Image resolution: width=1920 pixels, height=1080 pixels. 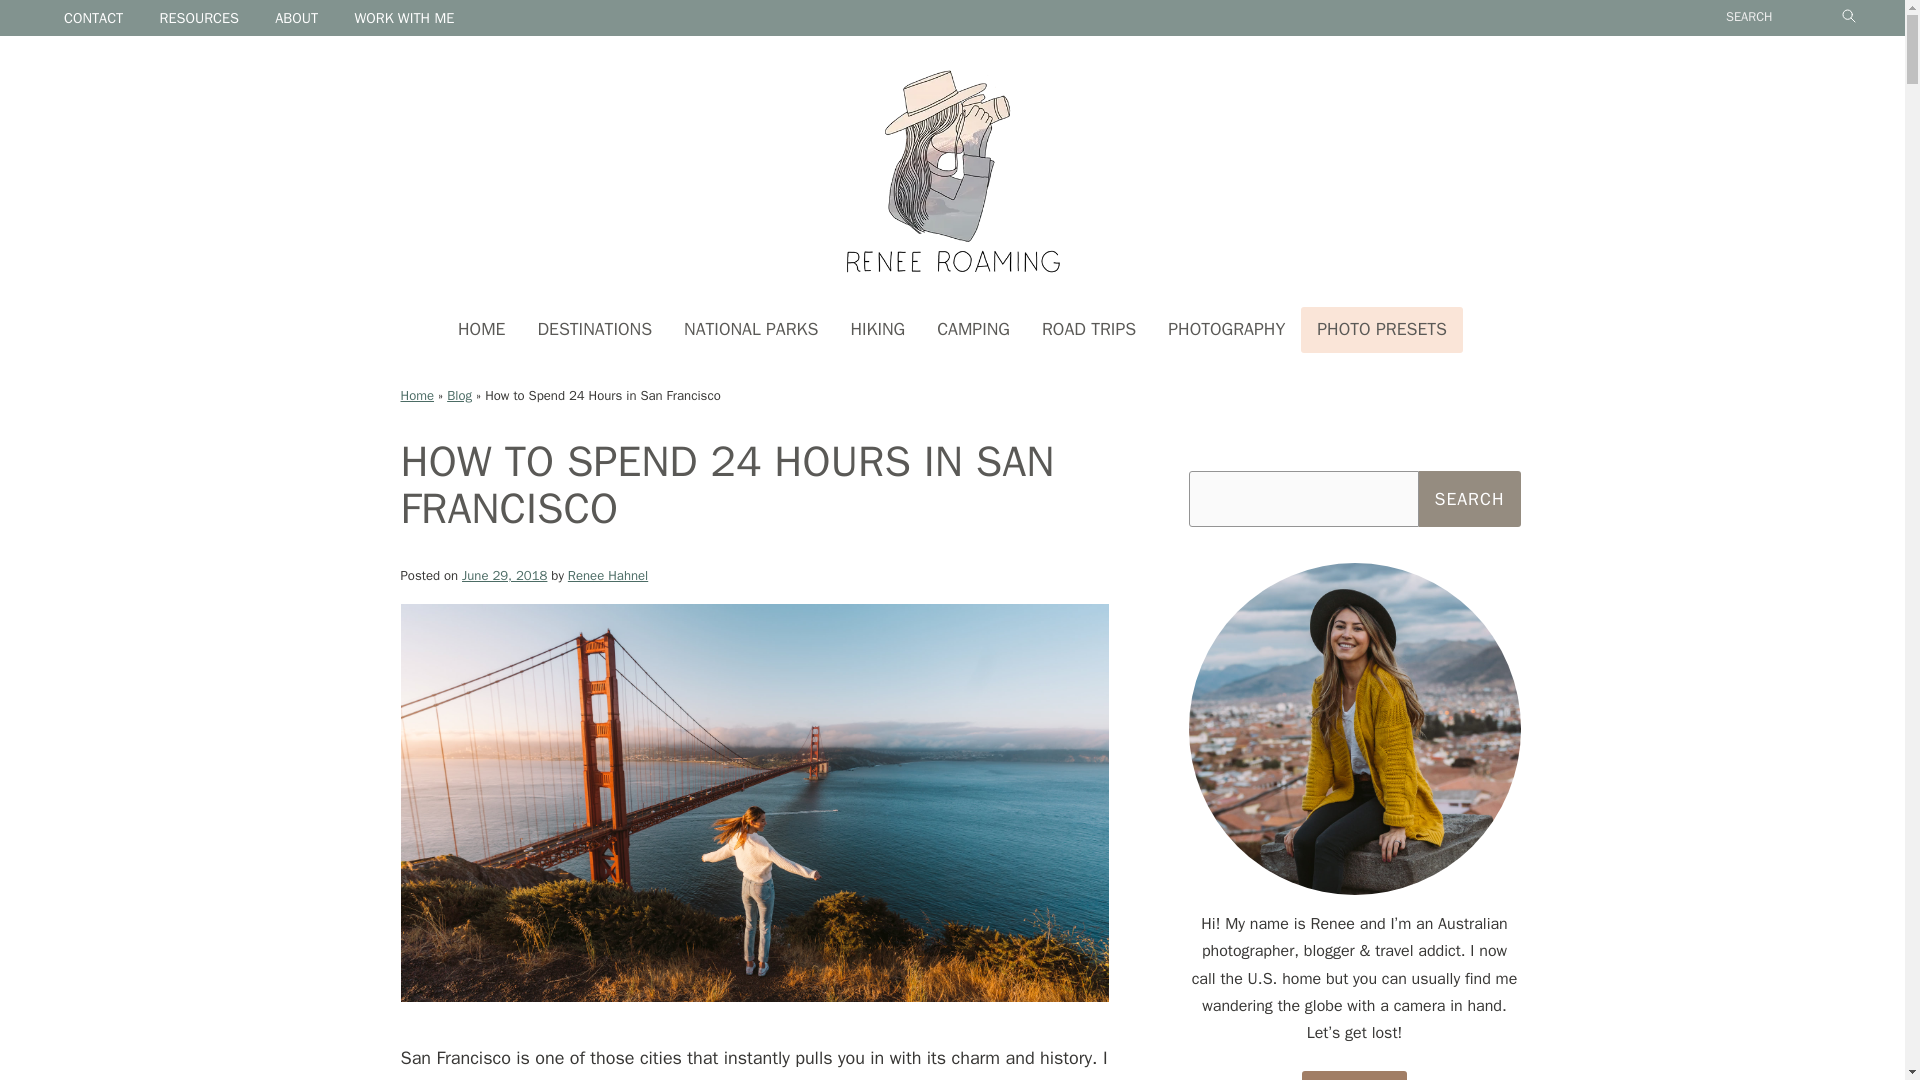 I want to click on Blog, so click(x=460, y=394).